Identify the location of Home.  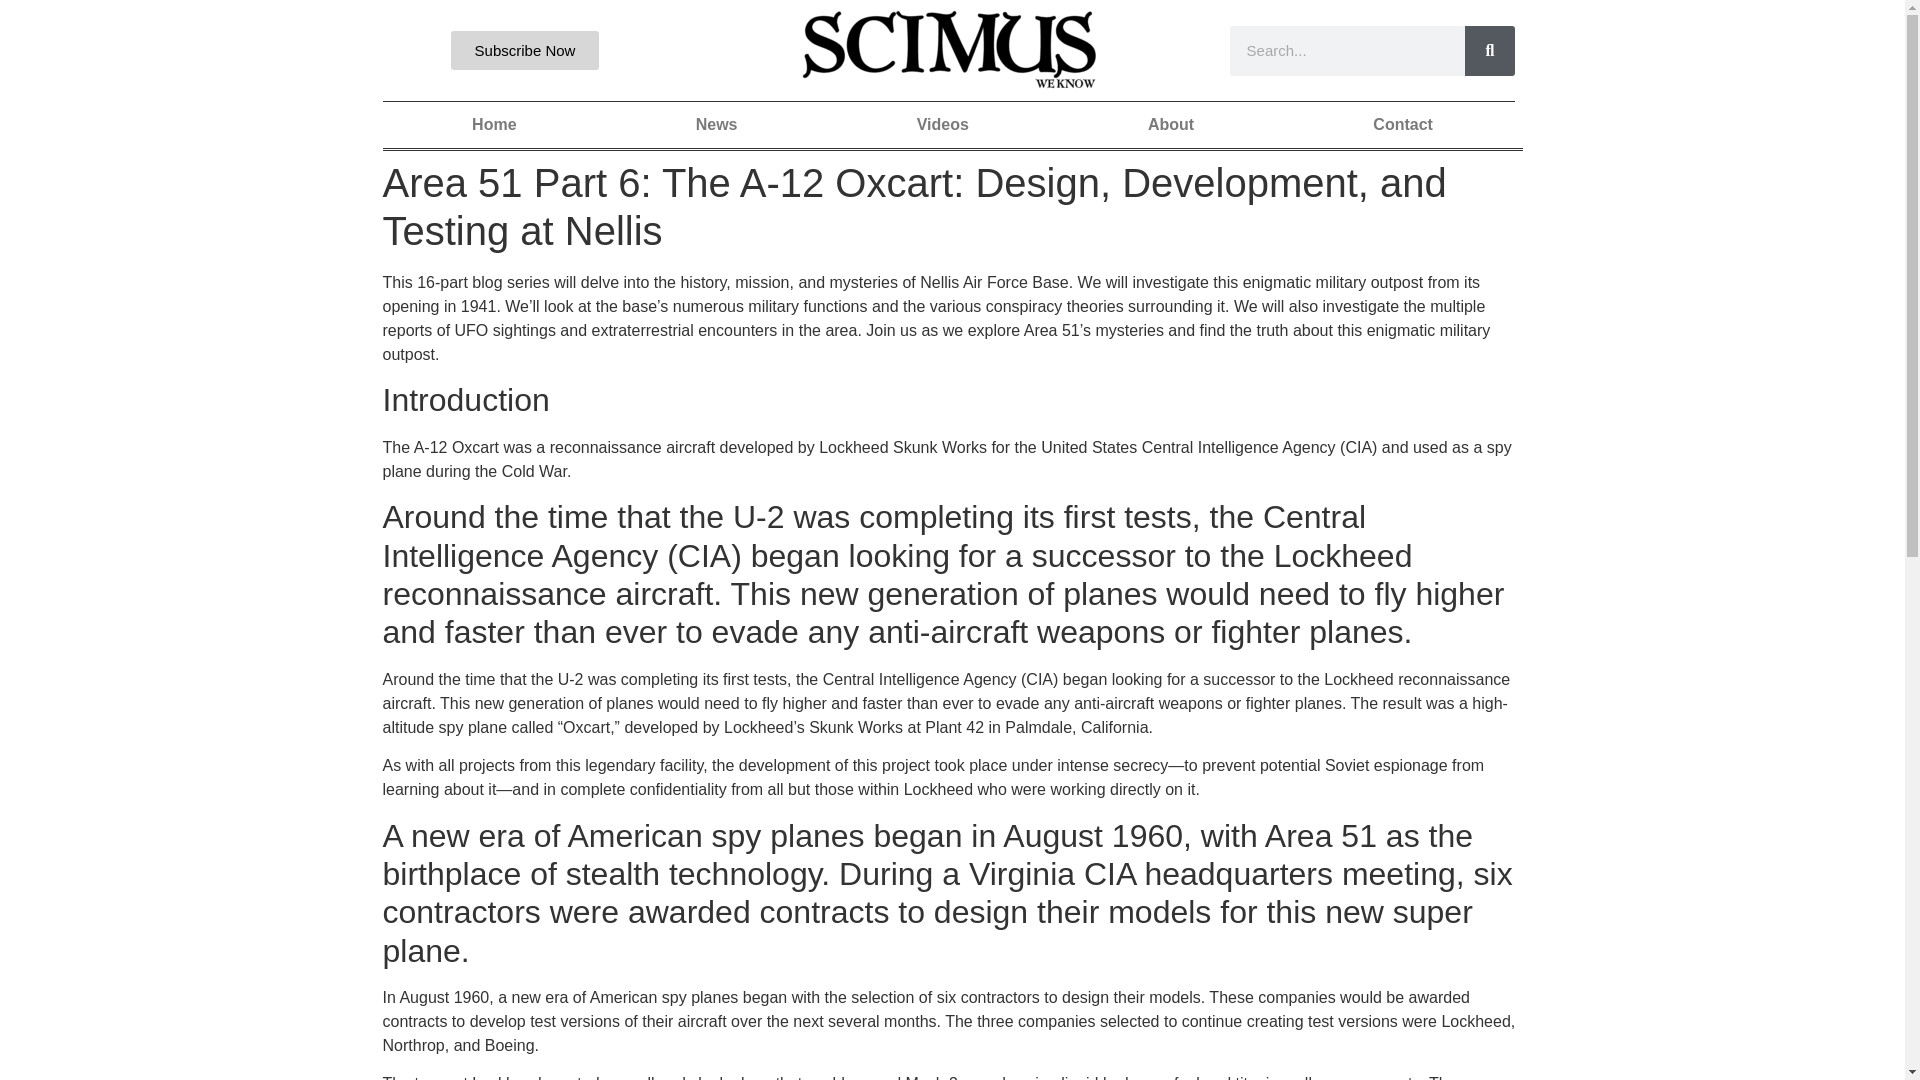
(494, 124).